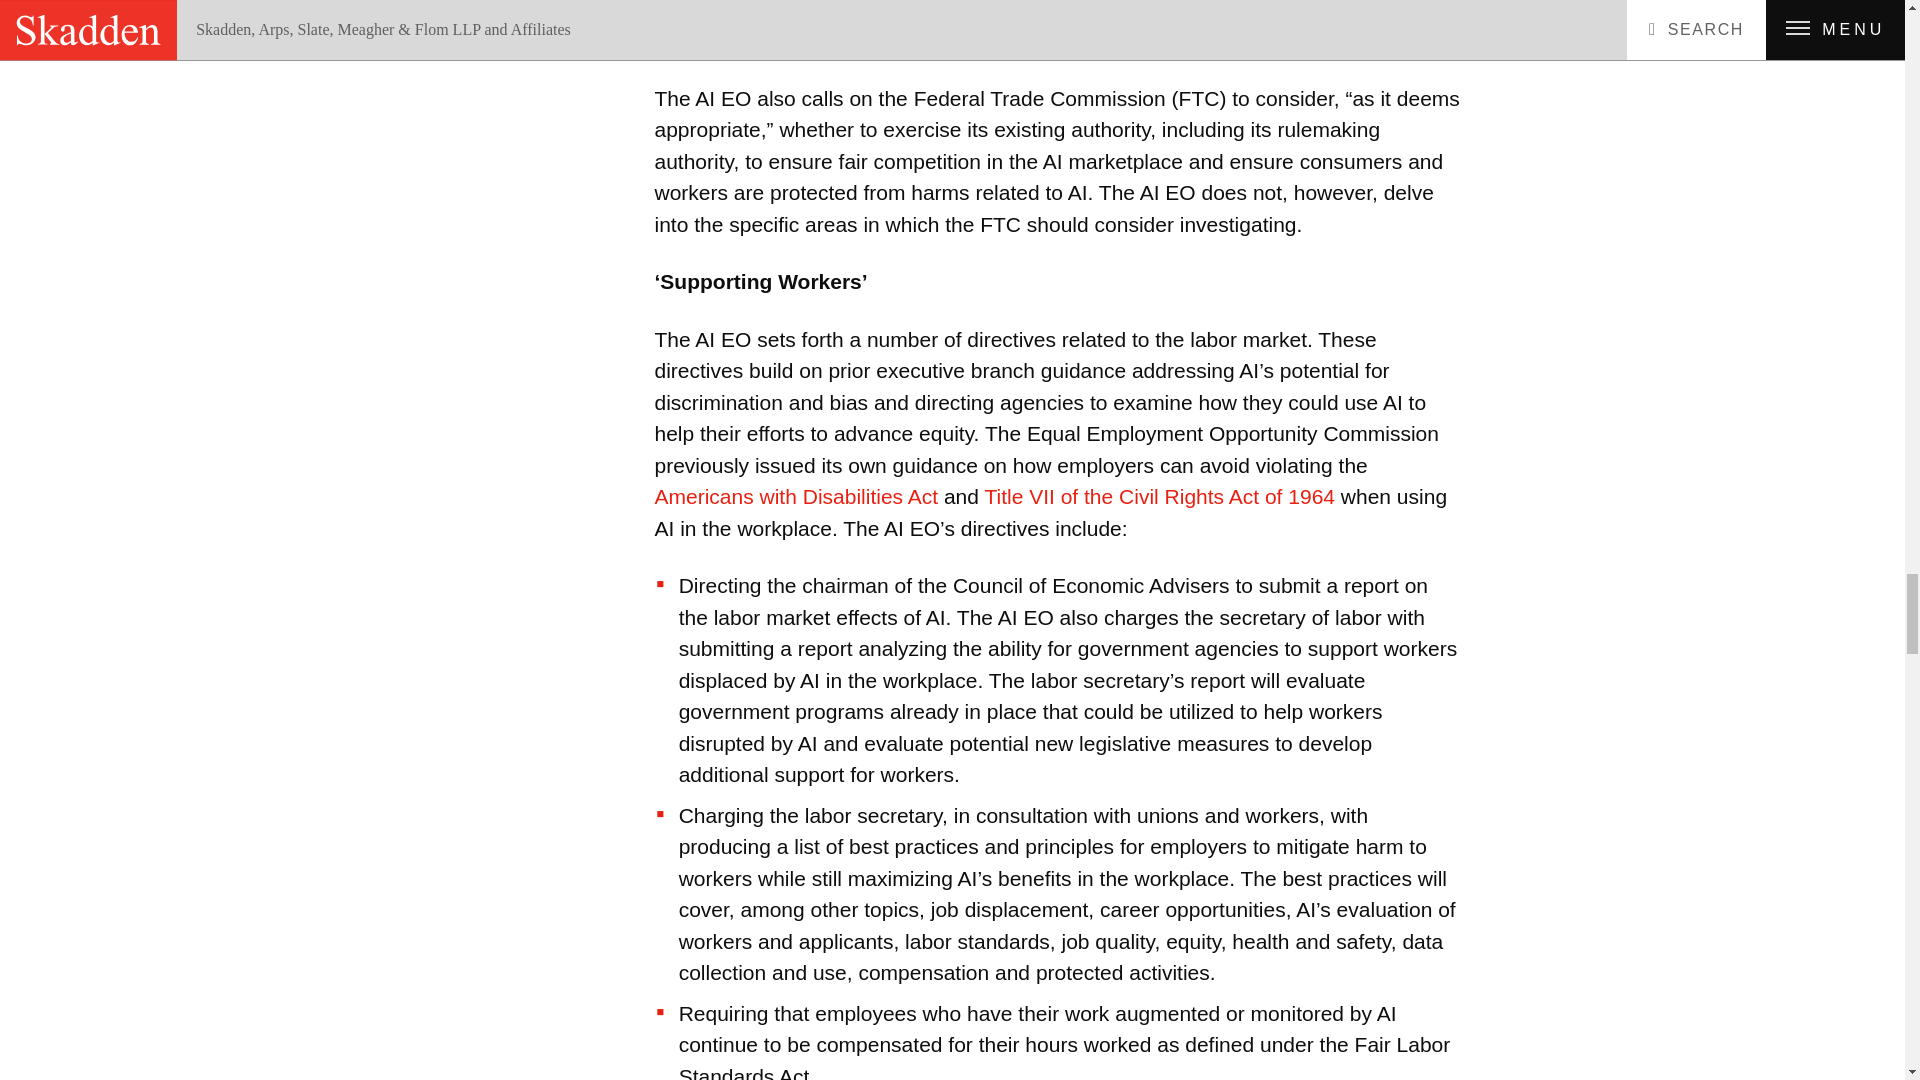 The width and height of the screenshot is (1920, 1080). What do you see at coordinates (798, 496) in the screenshot?
I see `Americans with Disabilities Act` at bounding box center [798, 496].